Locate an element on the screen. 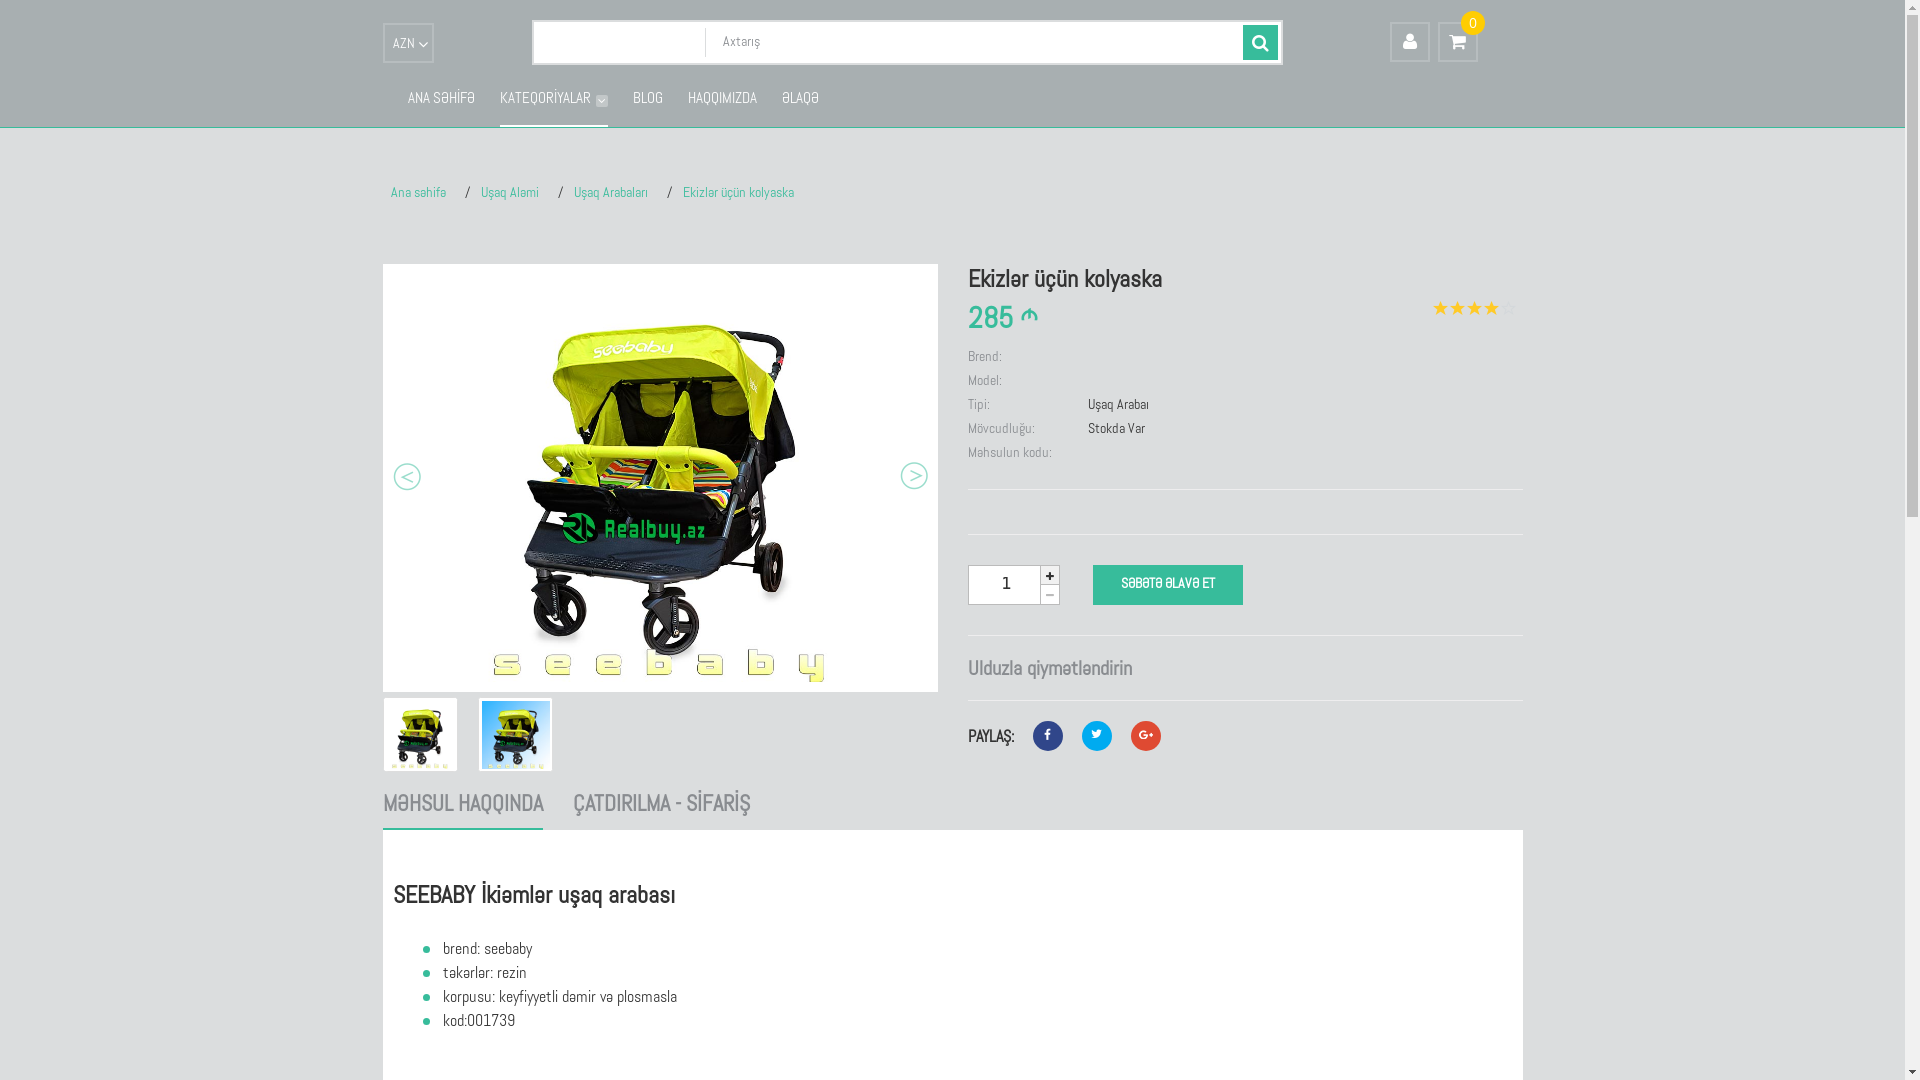 Image resolution: width=1920 pixels, height=1080 pixels. 0 is located at coordinates (1458, 42).